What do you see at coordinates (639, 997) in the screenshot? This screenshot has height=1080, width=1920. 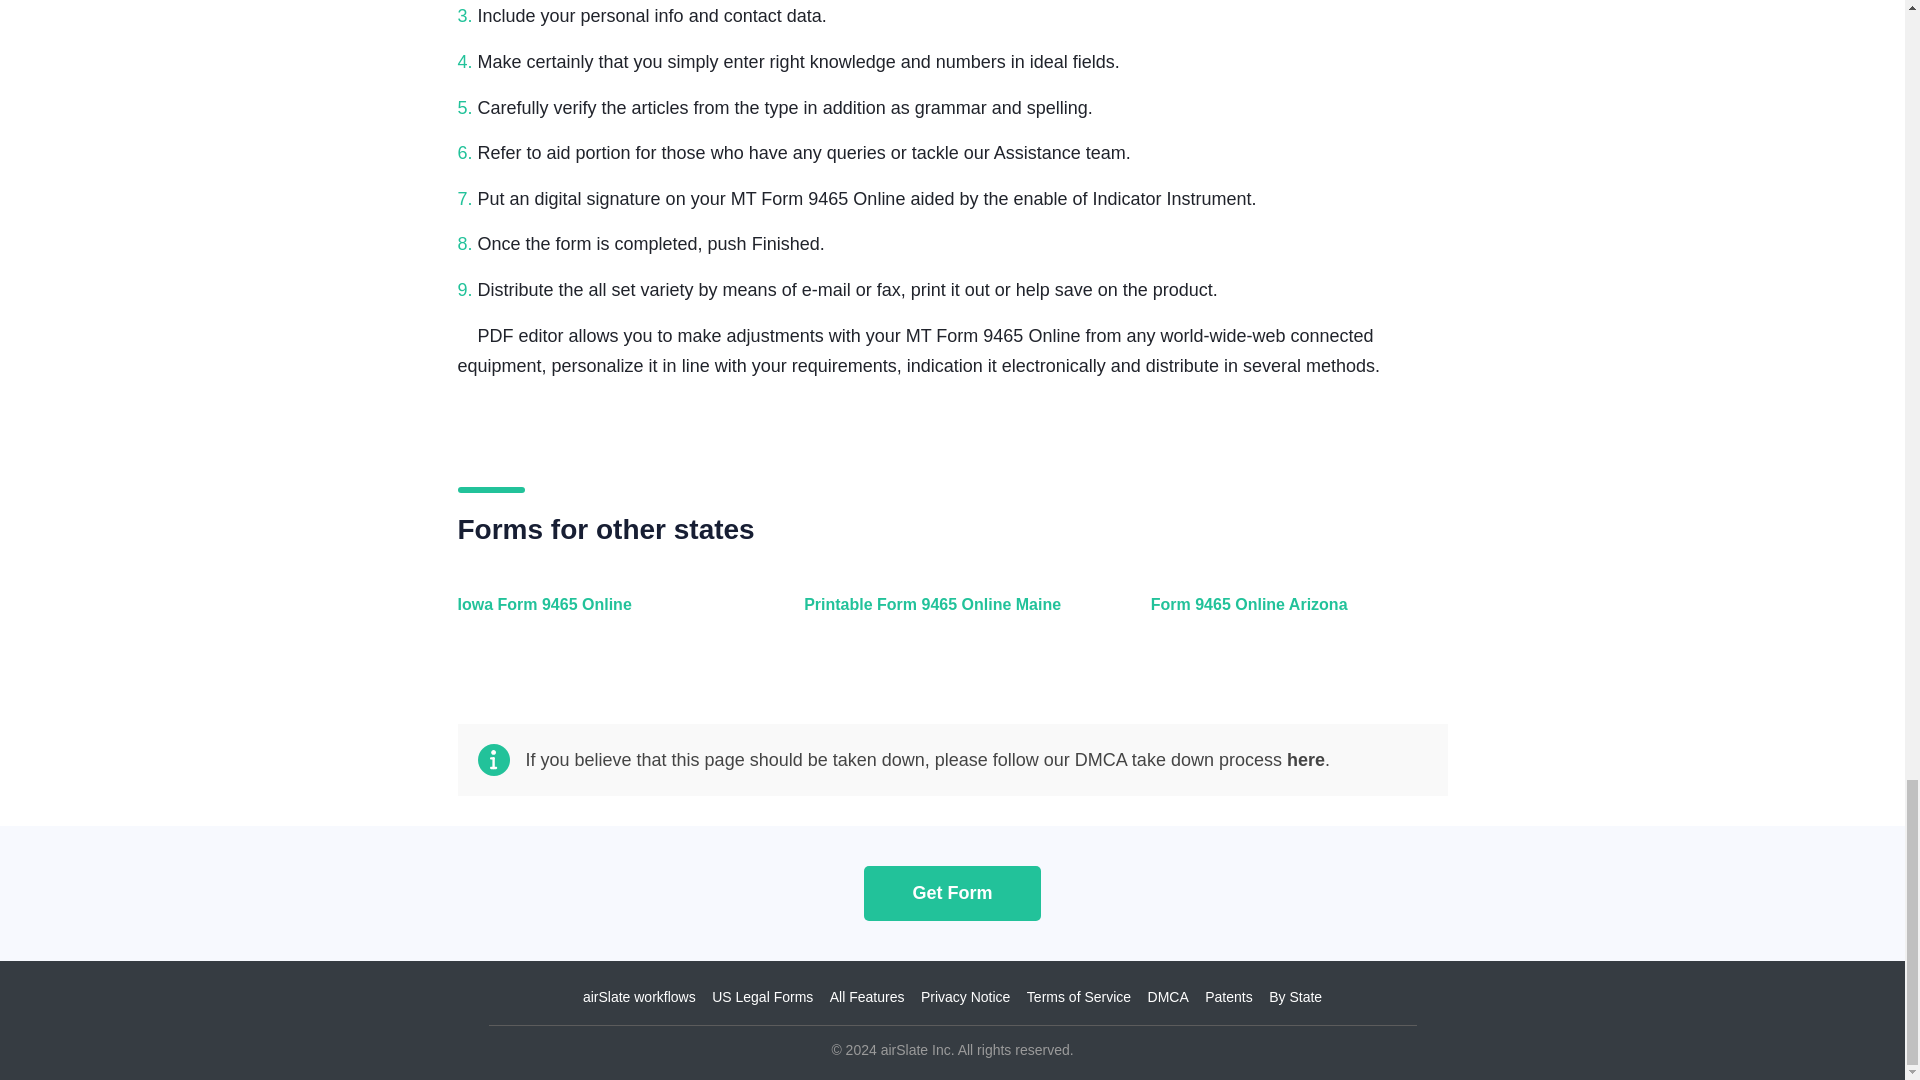 I see `airSlate workflows` at bounding box center [639, 997].